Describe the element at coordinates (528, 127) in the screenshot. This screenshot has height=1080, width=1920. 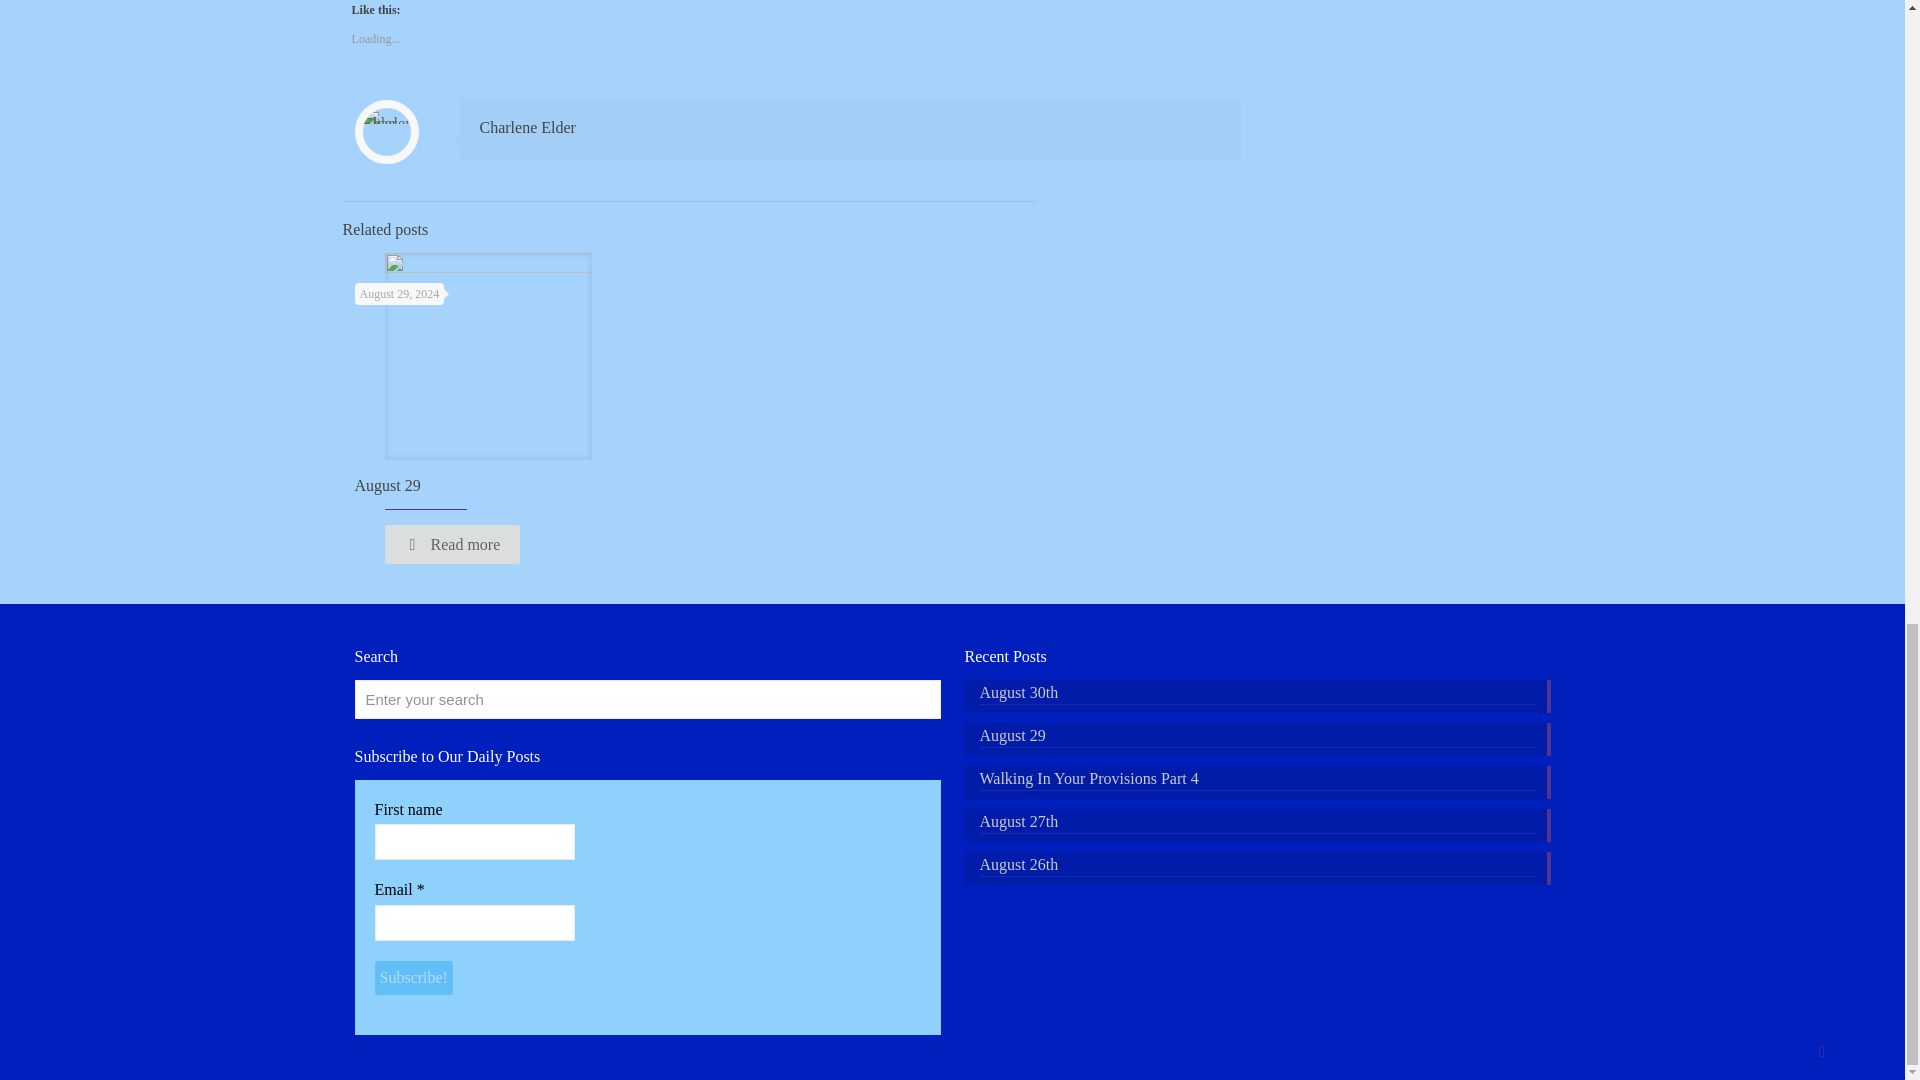
I see `Charlene Elder` at that location.